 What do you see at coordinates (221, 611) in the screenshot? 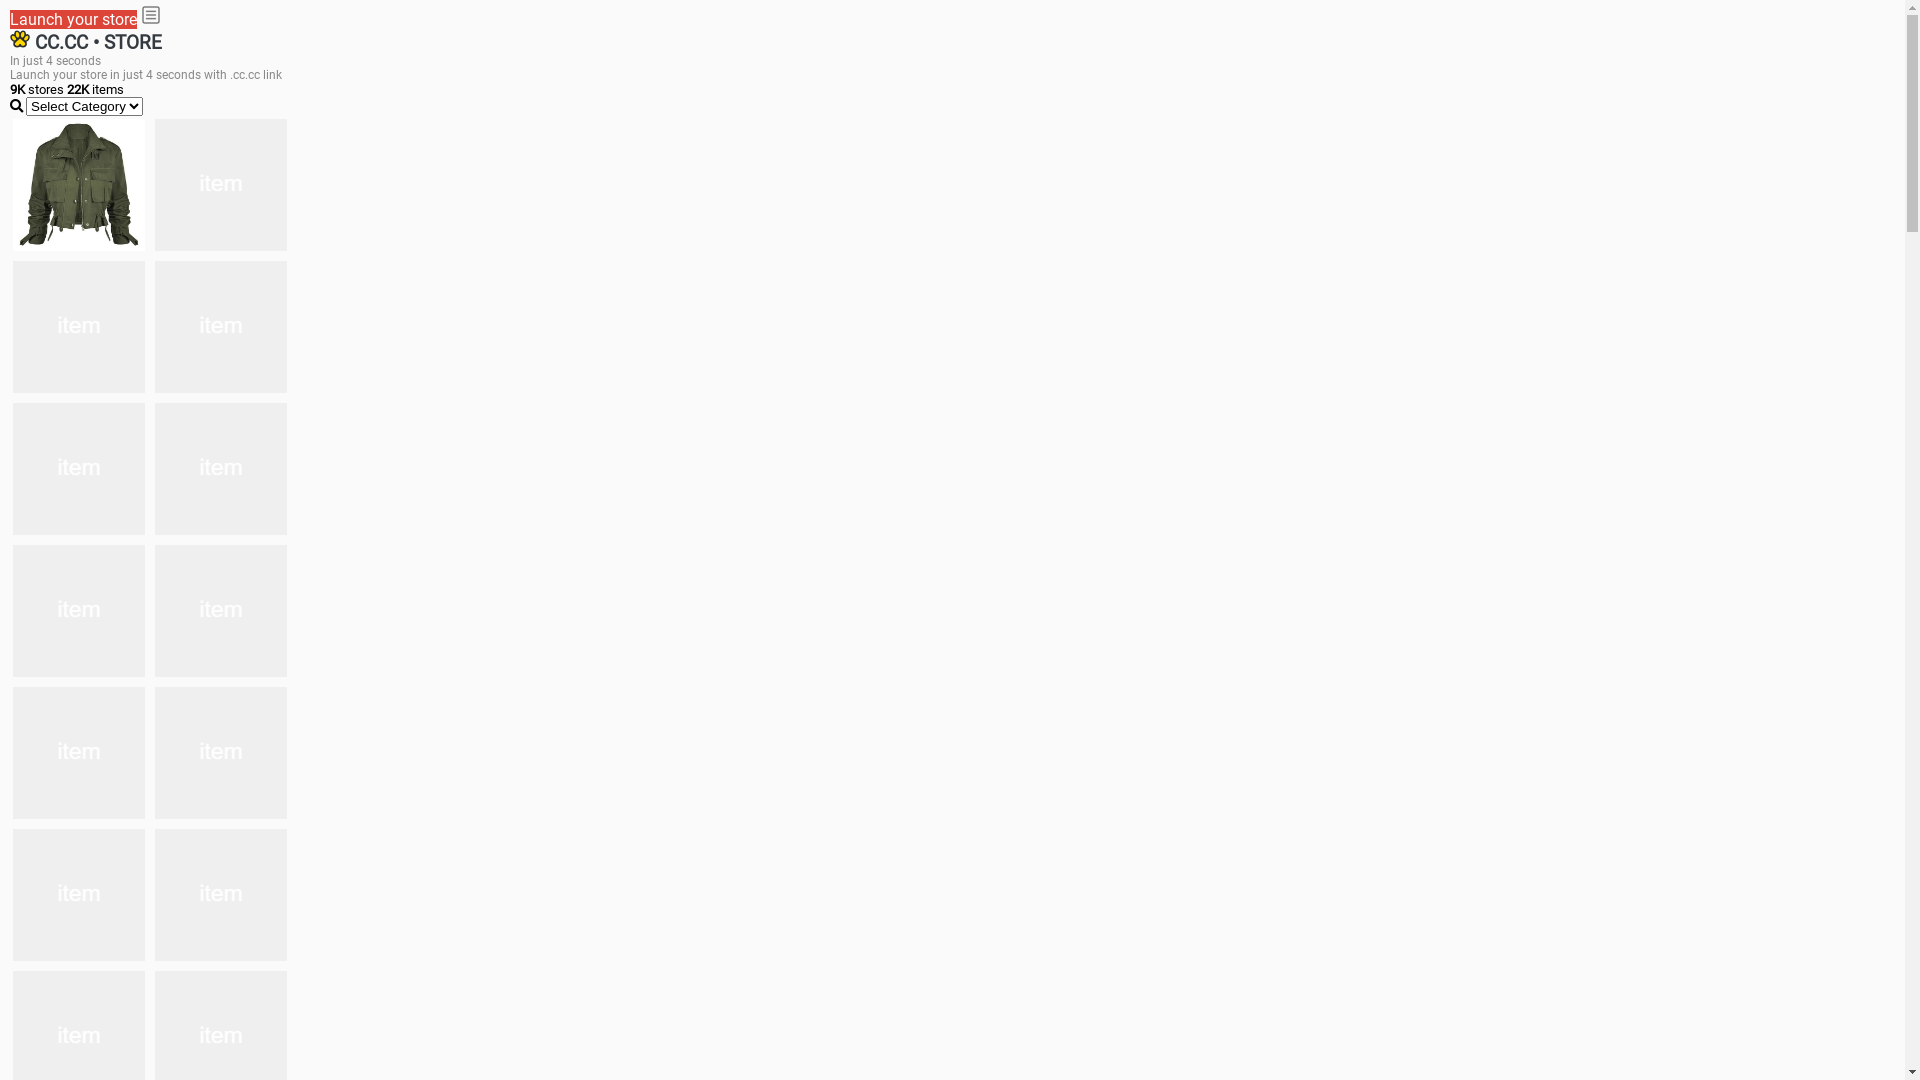
I see `Shoes` at bounding box center [221, 611].